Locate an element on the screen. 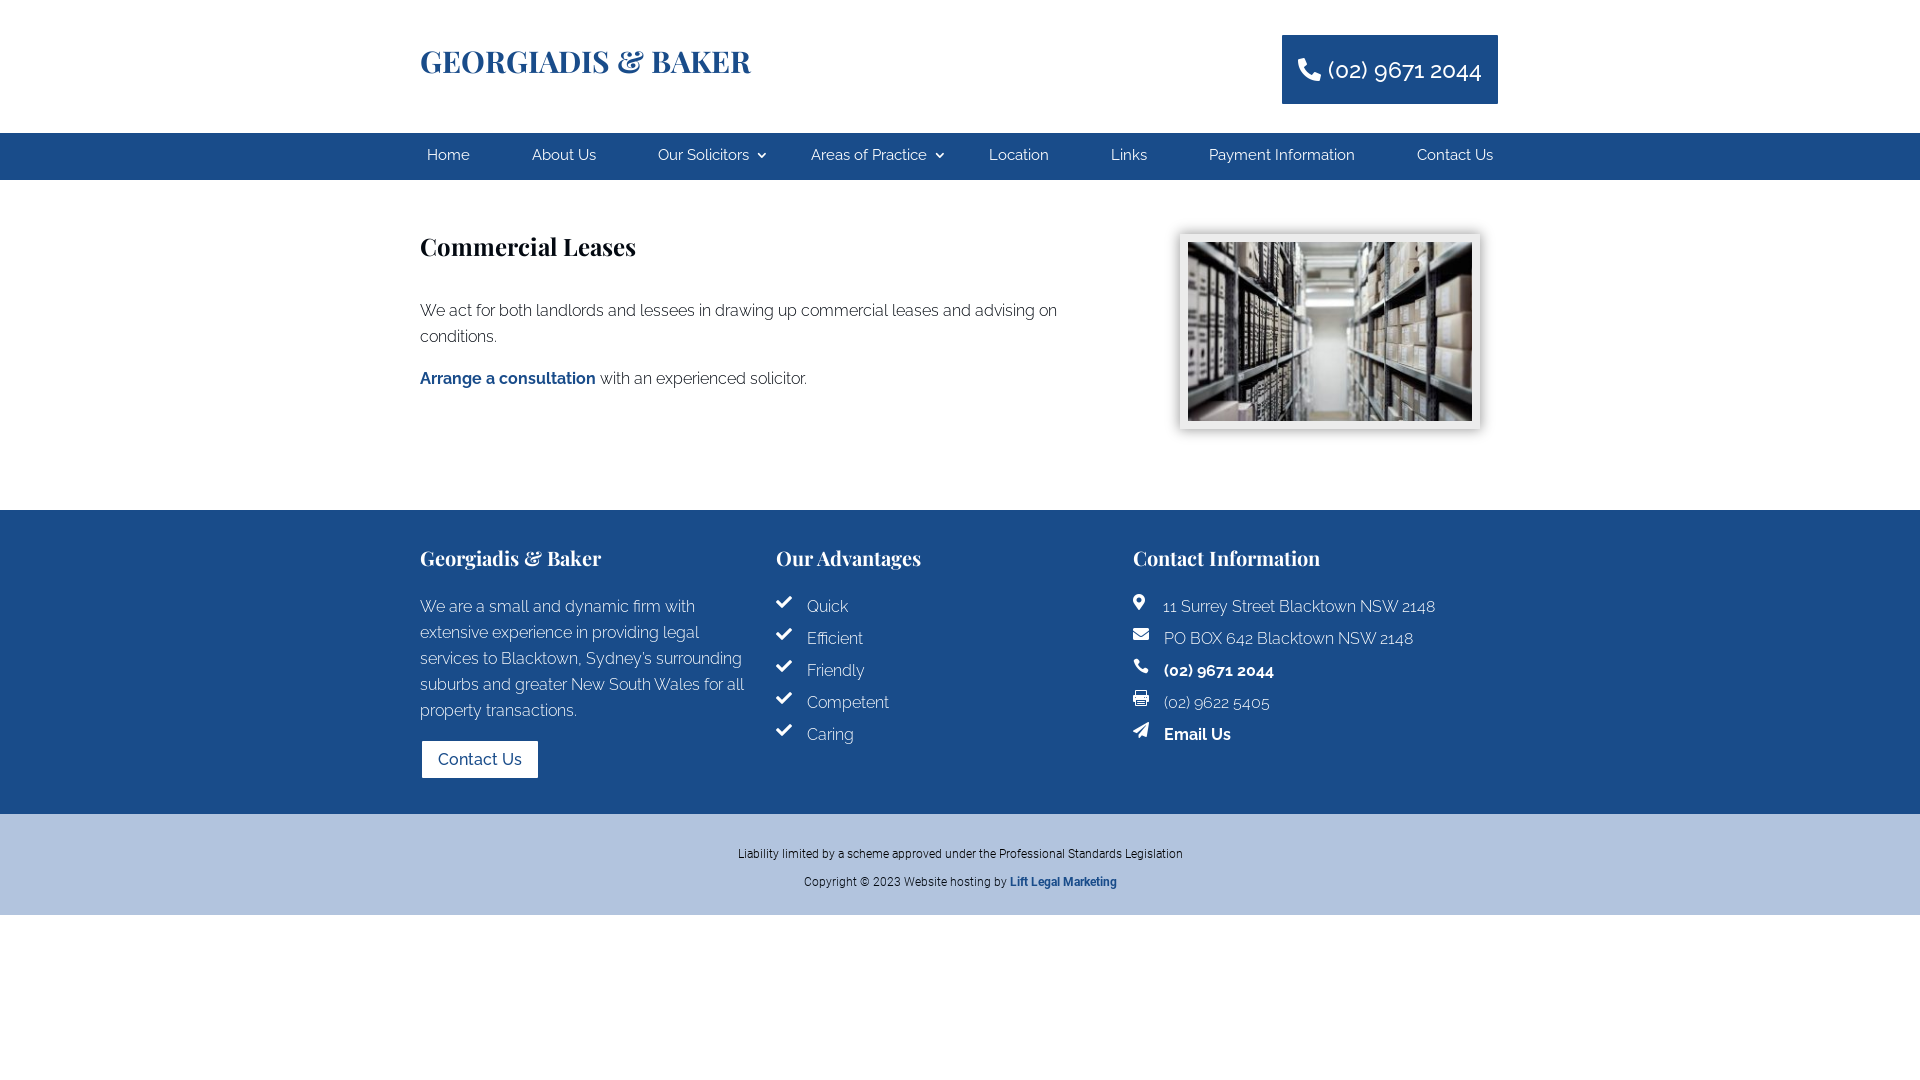 The image size is (1920, 1080). (02) 9671 2044 is located at coordinates (1219, 670).